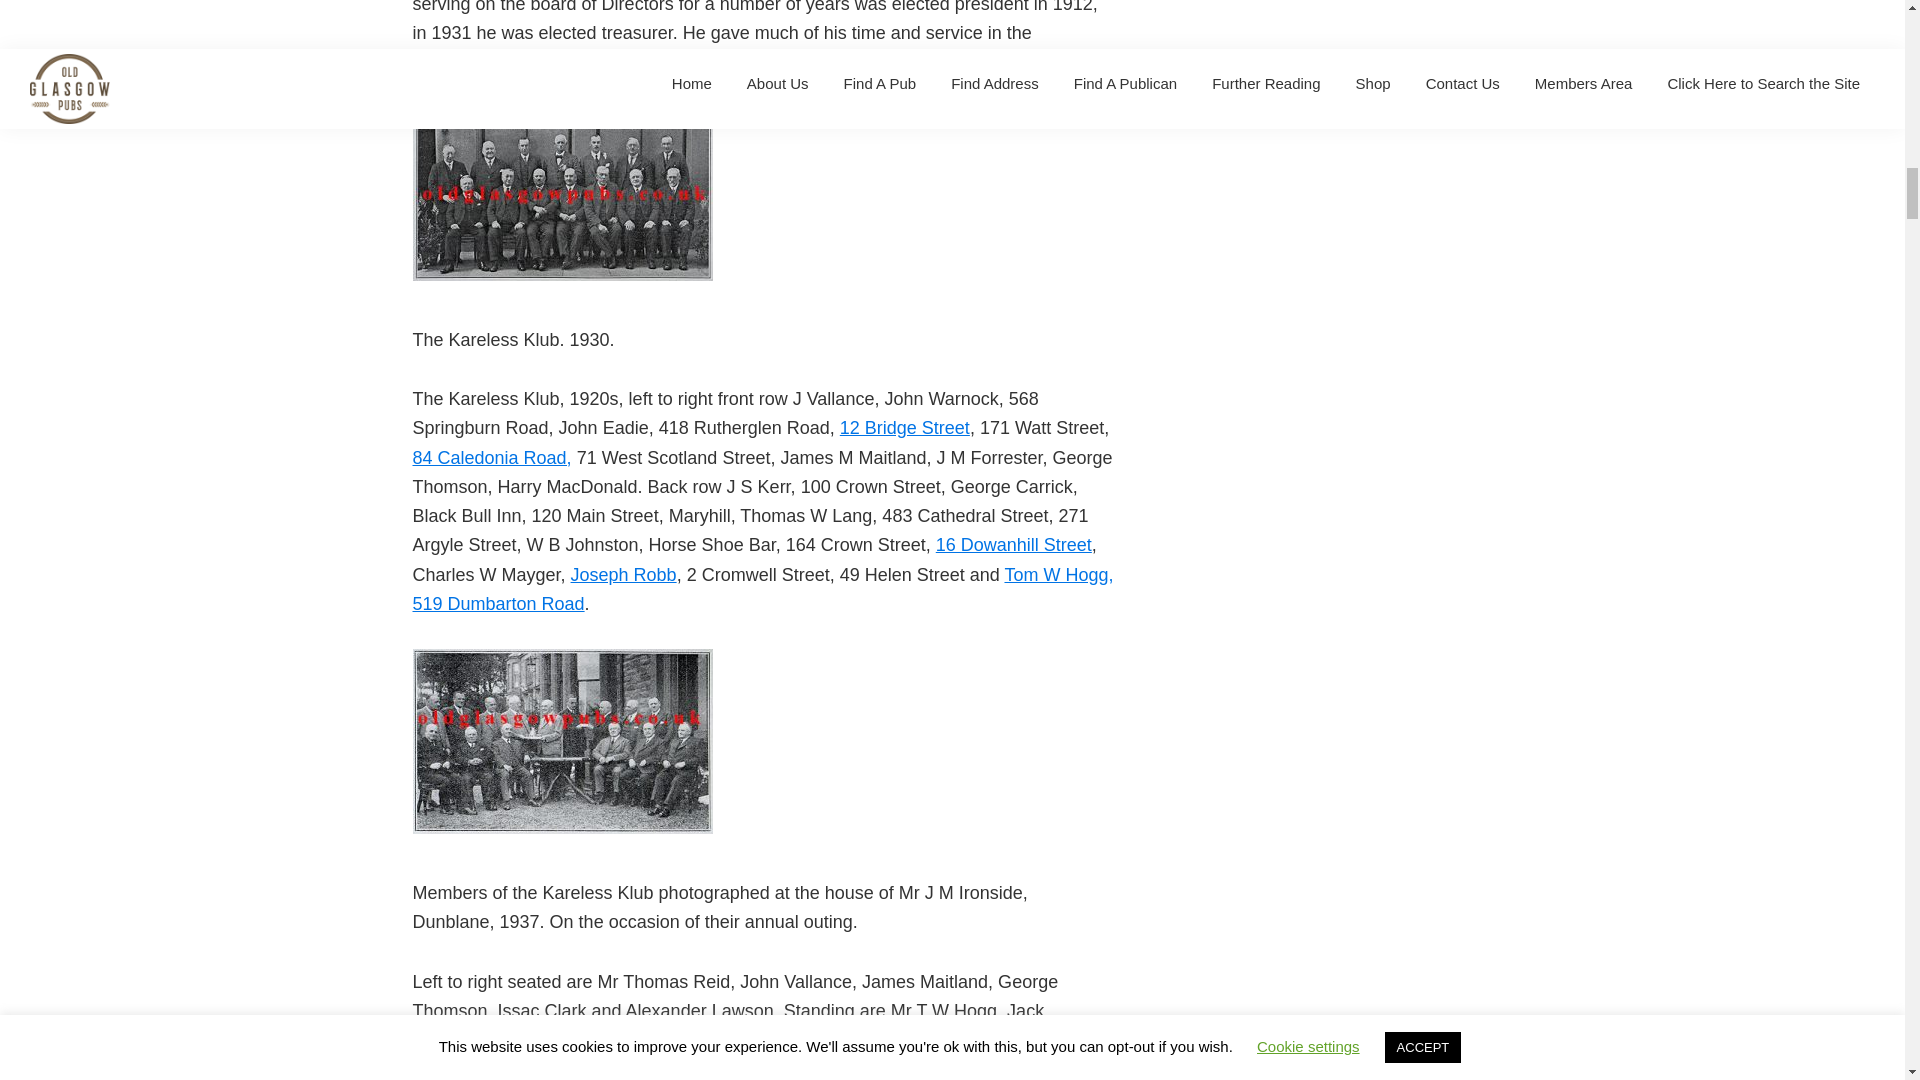 The image size is (1920, 1080). What do you see at coordinates (762, 588) in the screenshot?
I see `Tom W Hogg, 519 Dumbarton Road` at bounding box center [762, 588].